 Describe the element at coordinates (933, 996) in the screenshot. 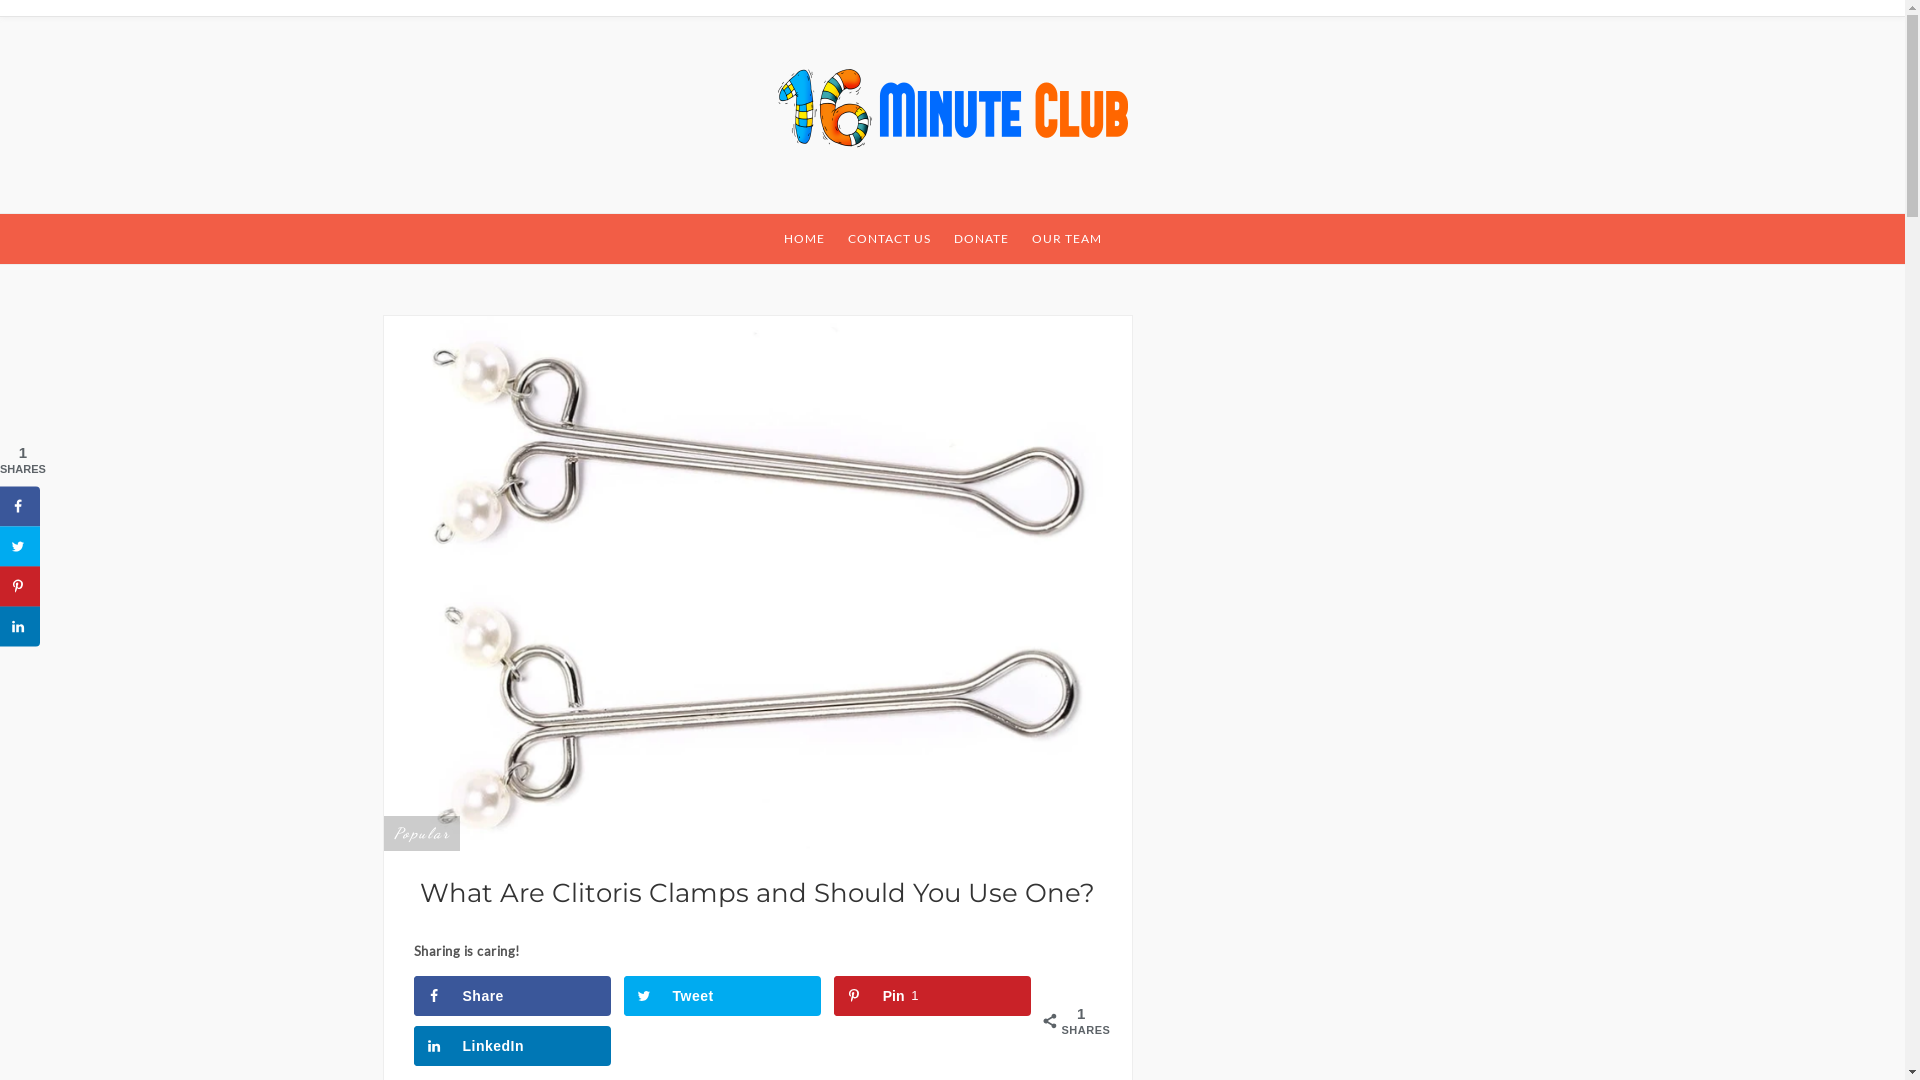

I see `Pin
1` at that location.